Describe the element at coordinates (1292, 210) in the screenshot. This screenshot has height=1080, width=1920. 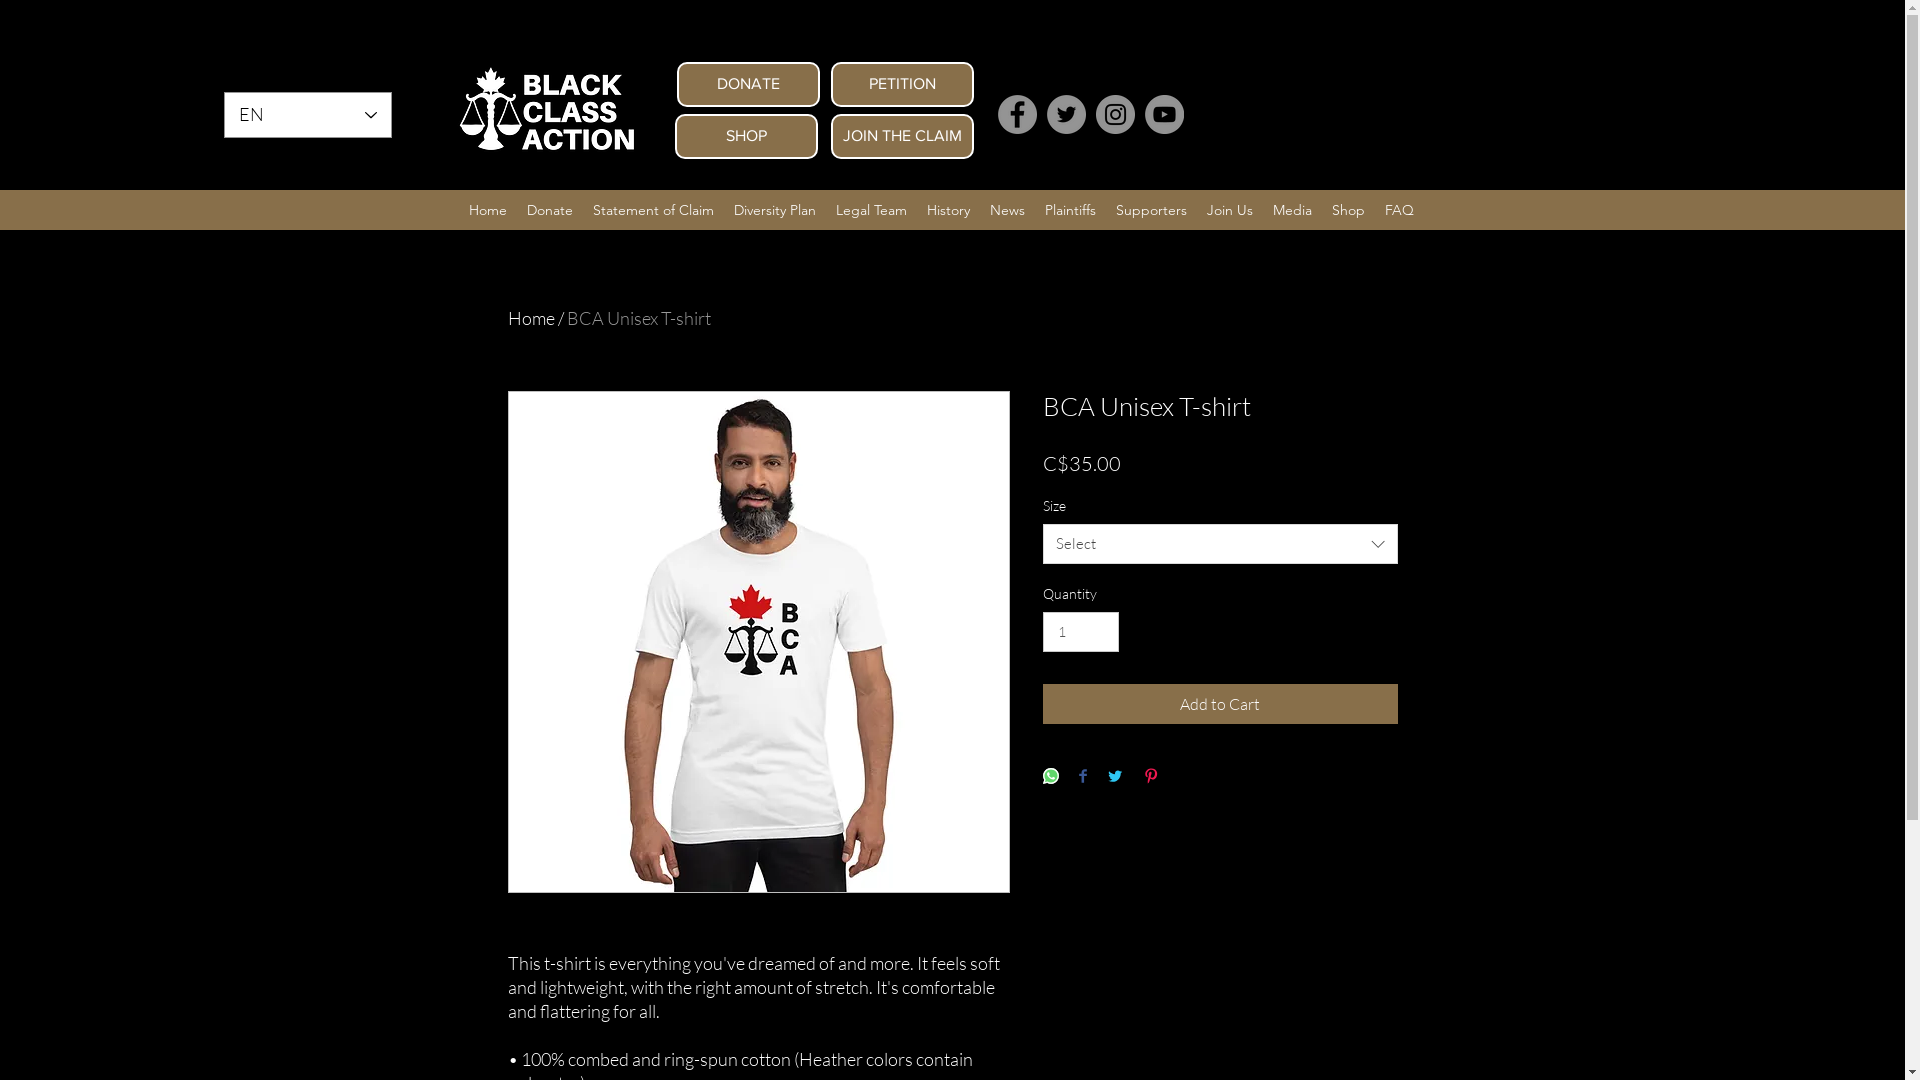
I see `Media` at that location.